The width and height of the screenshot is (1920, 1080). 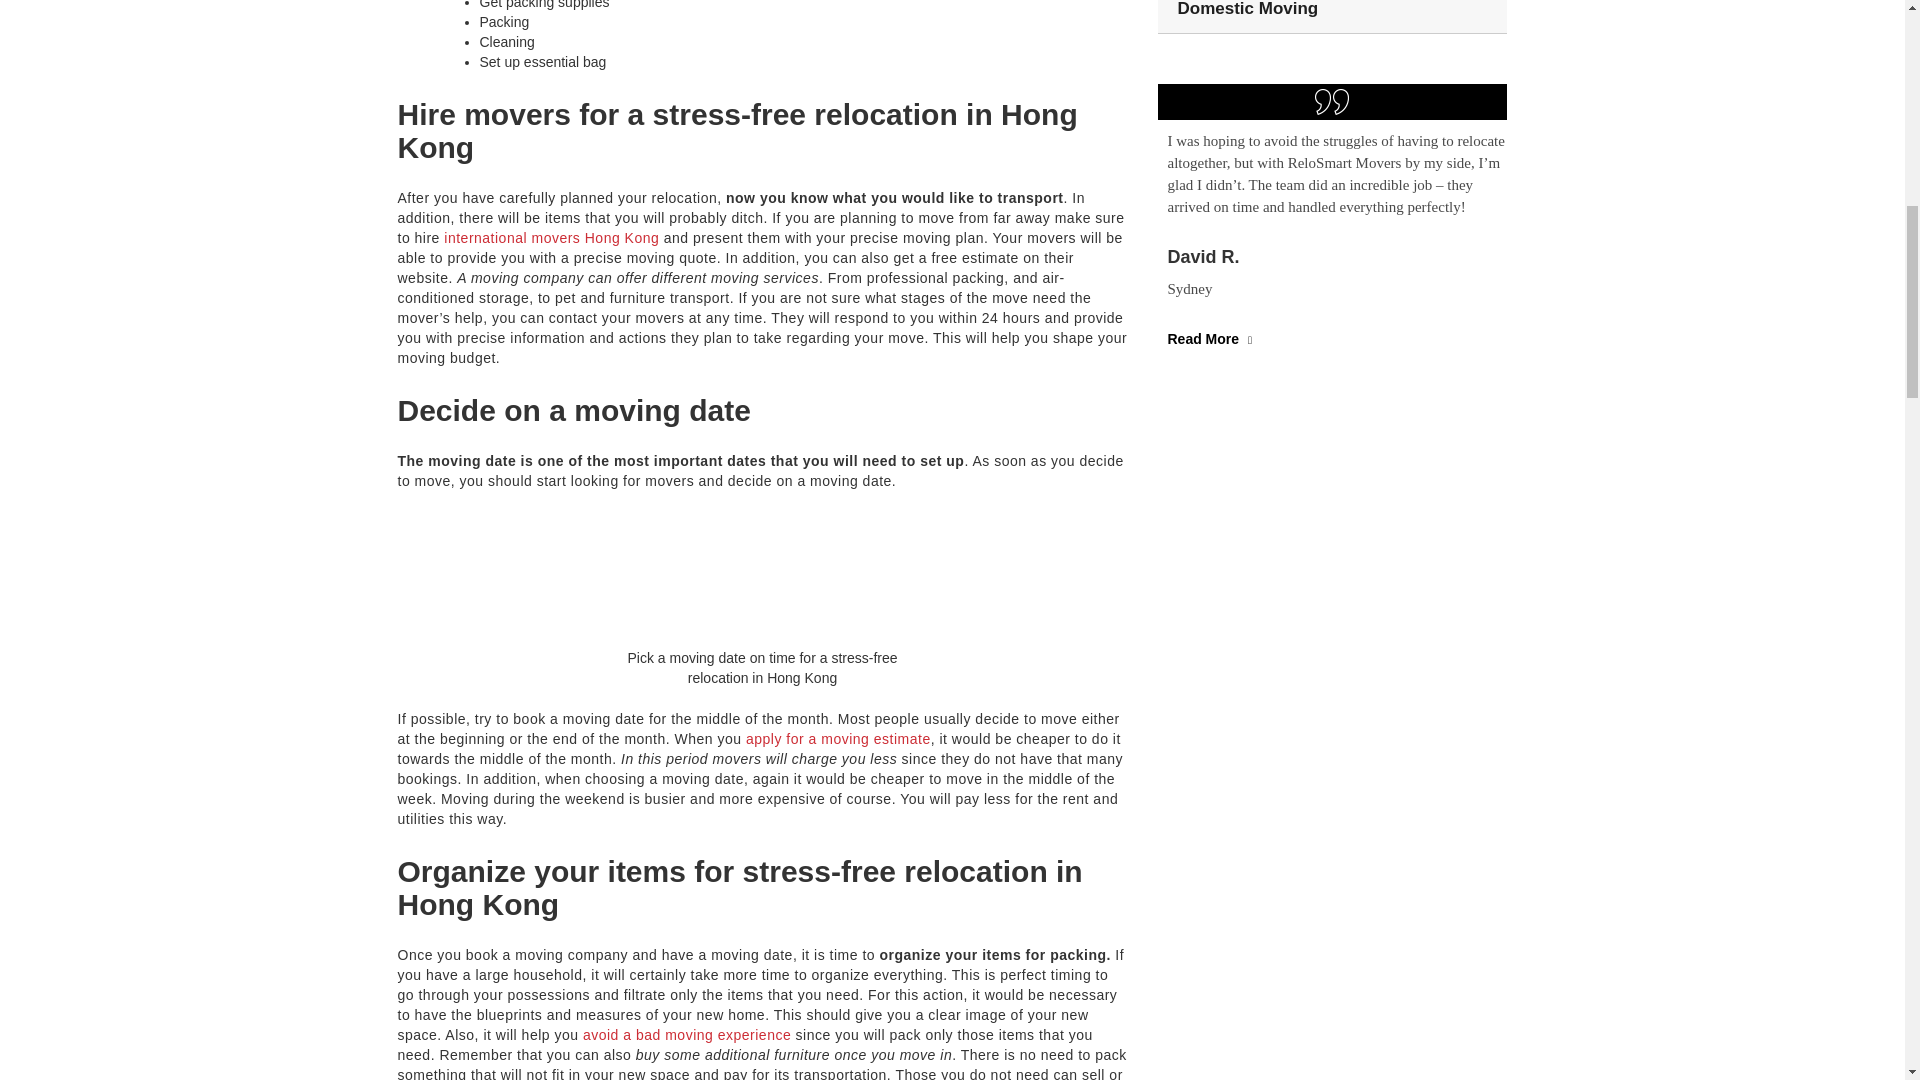 I want to click on avoid a bad moving experience, so click(x=687, y=1035).